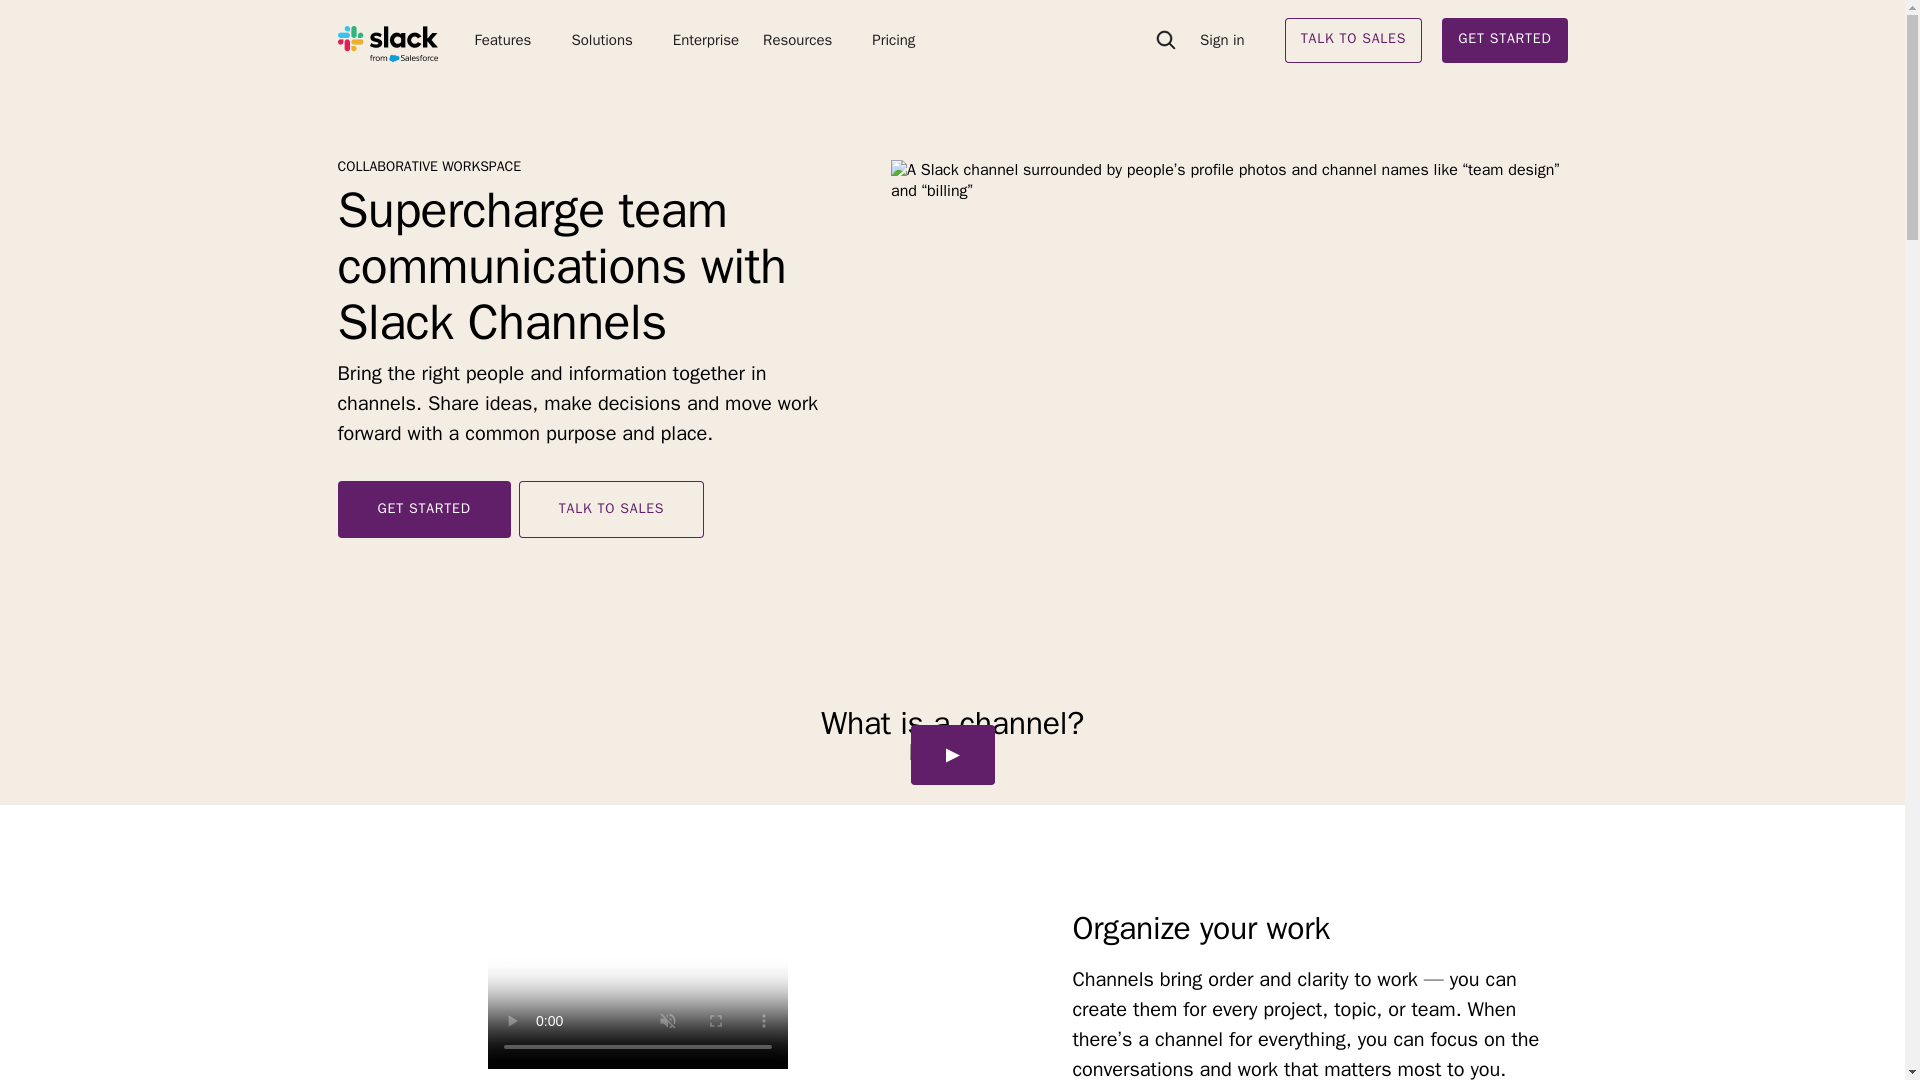 The image size is (1920, 1080). What do you see at coordinates (510, 40) in the screenshot?
I see `Features` at bounding box center [510, 40].